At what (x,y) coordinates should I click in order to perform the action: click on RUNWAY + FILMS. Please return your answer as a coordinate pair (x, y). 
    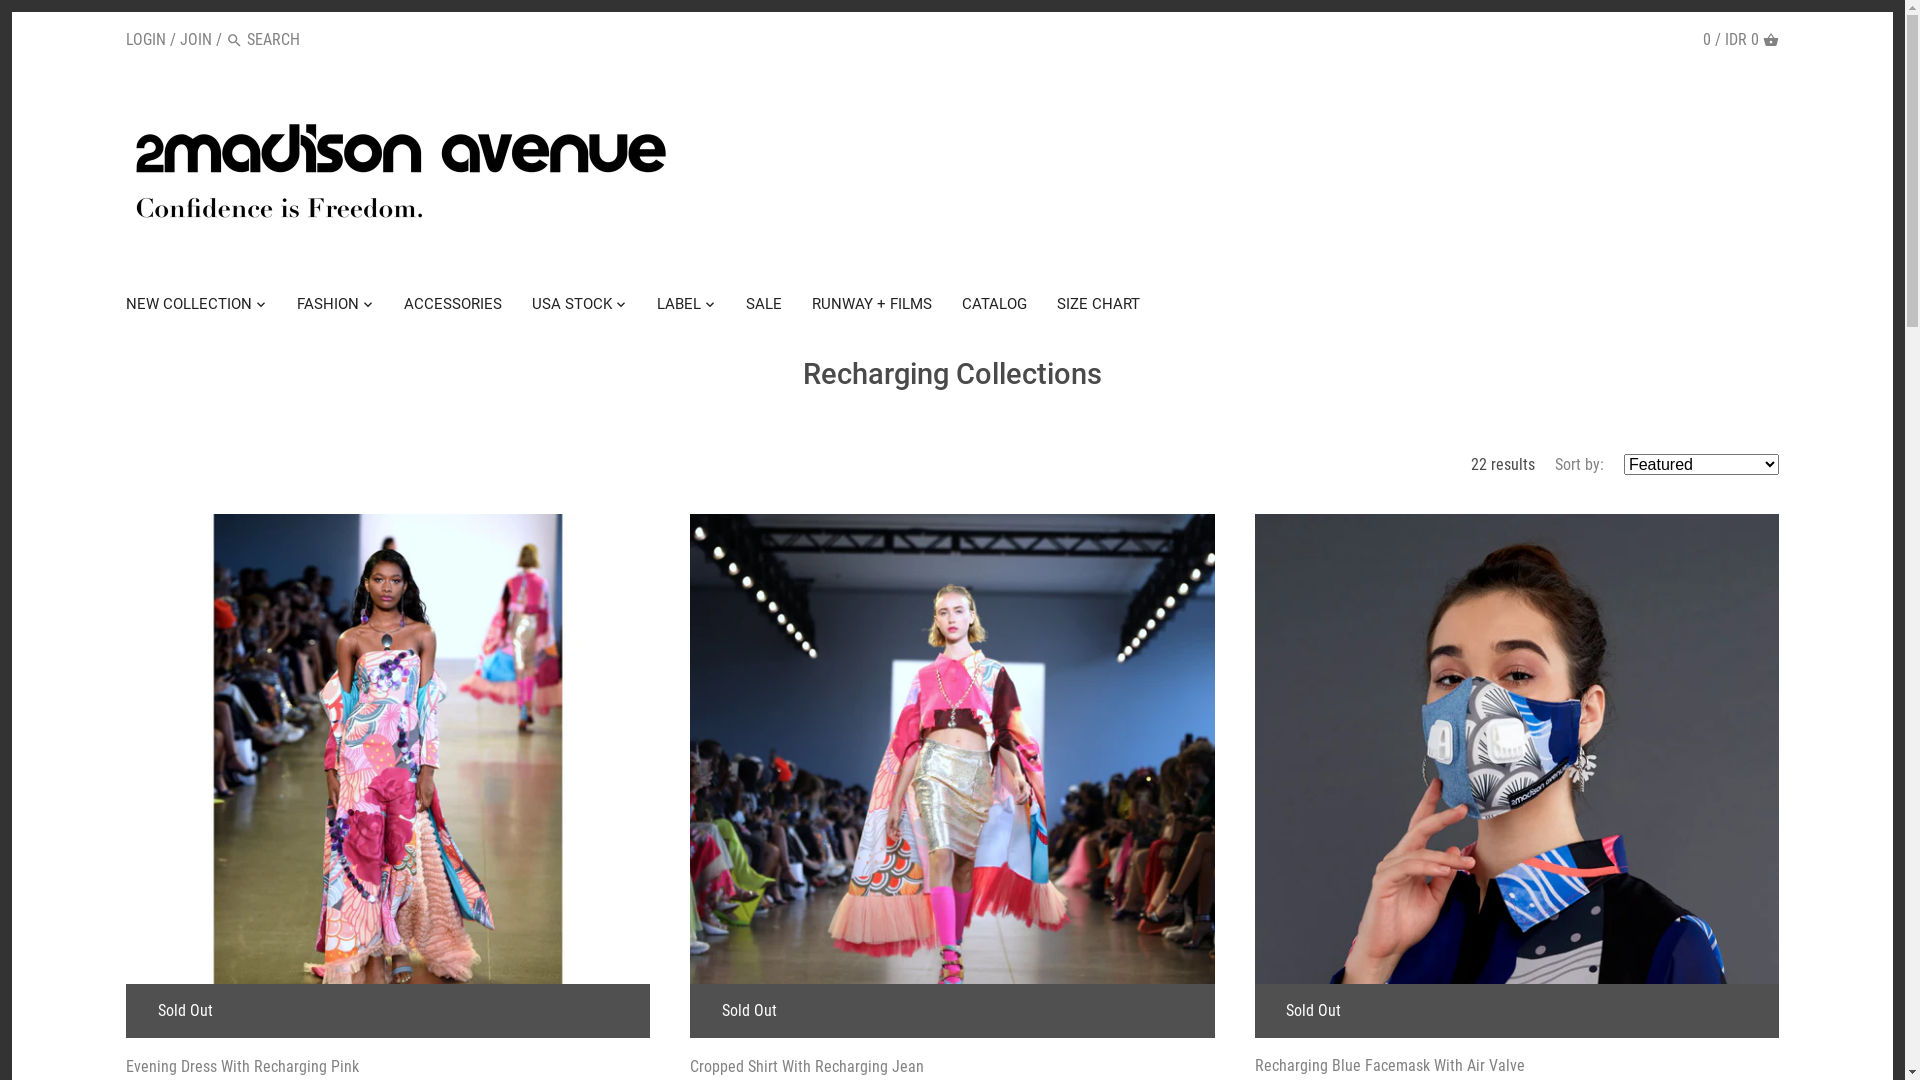
    Looking at the image, I should click on (872, 307).